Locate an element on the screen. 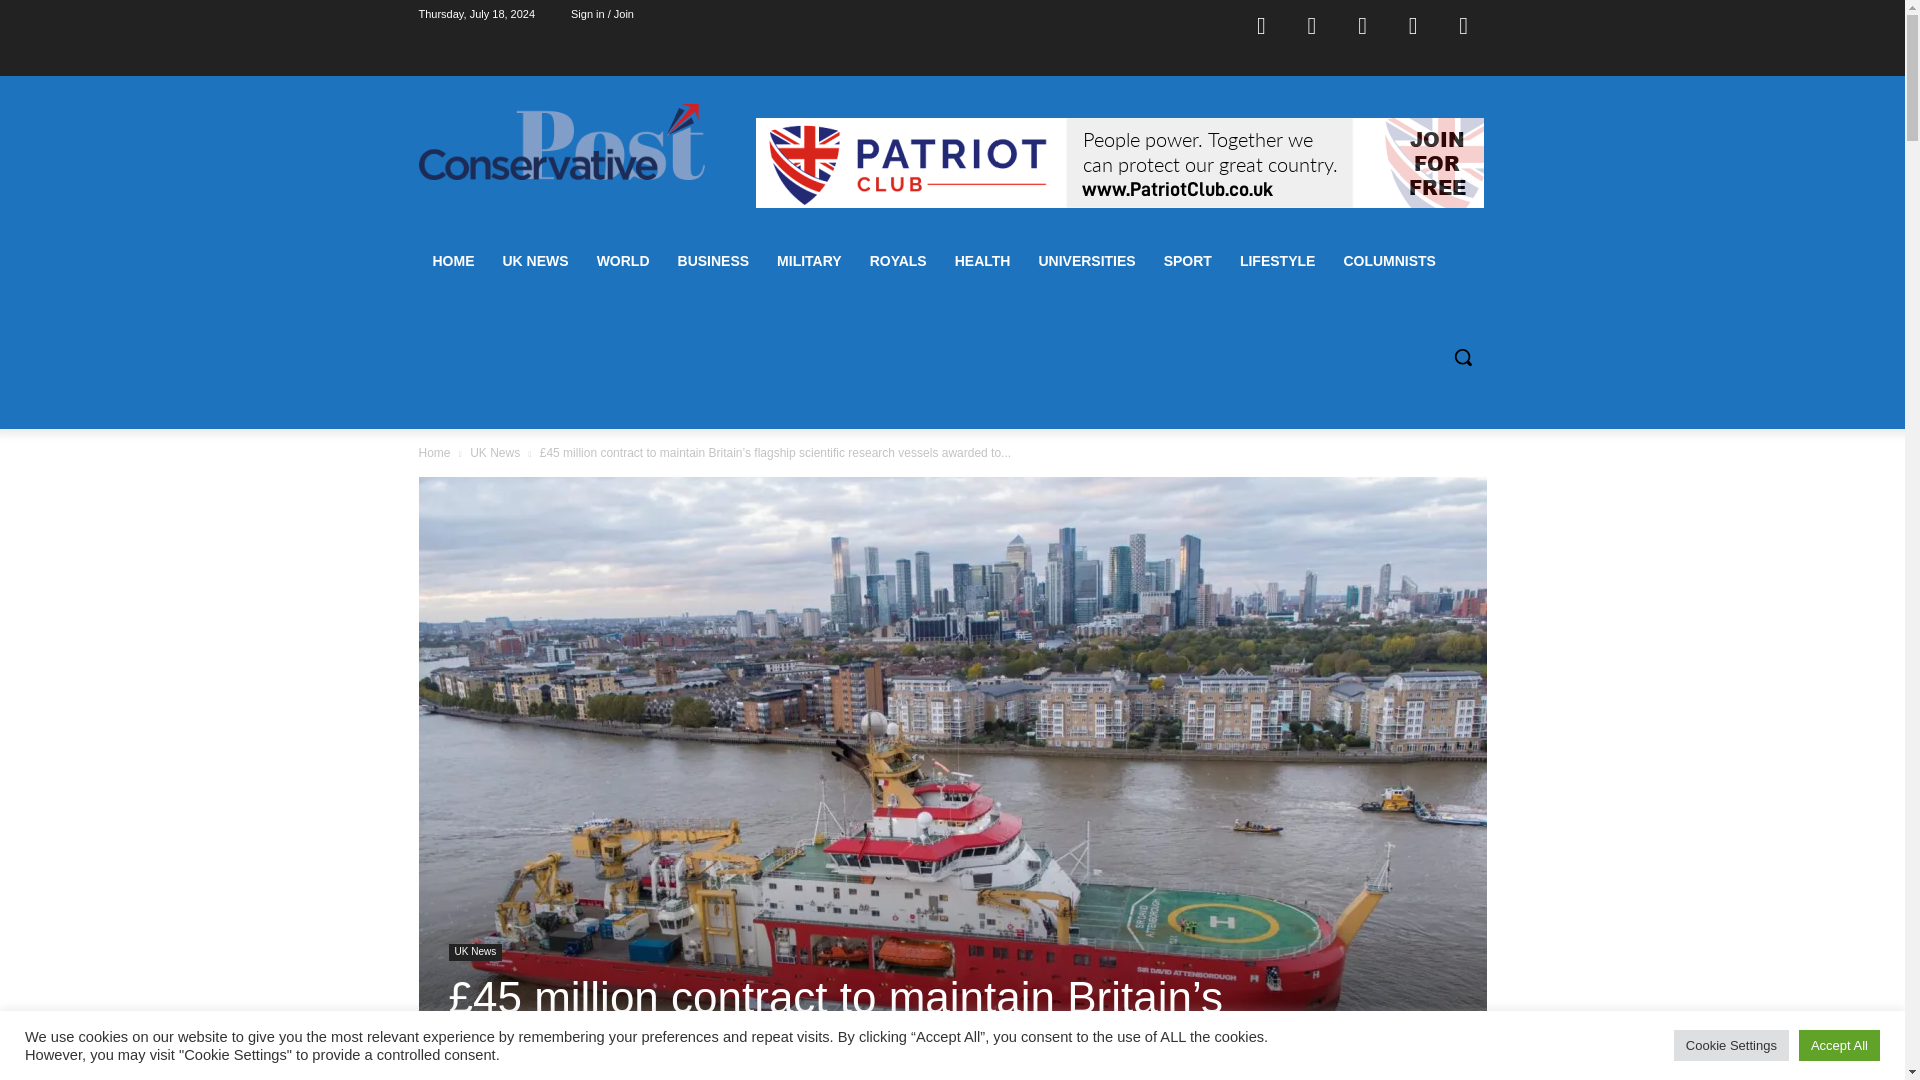 Image resolution: width=1920 pixels, height=1080 pixels. Mail is located at coordinates (1363, 24).